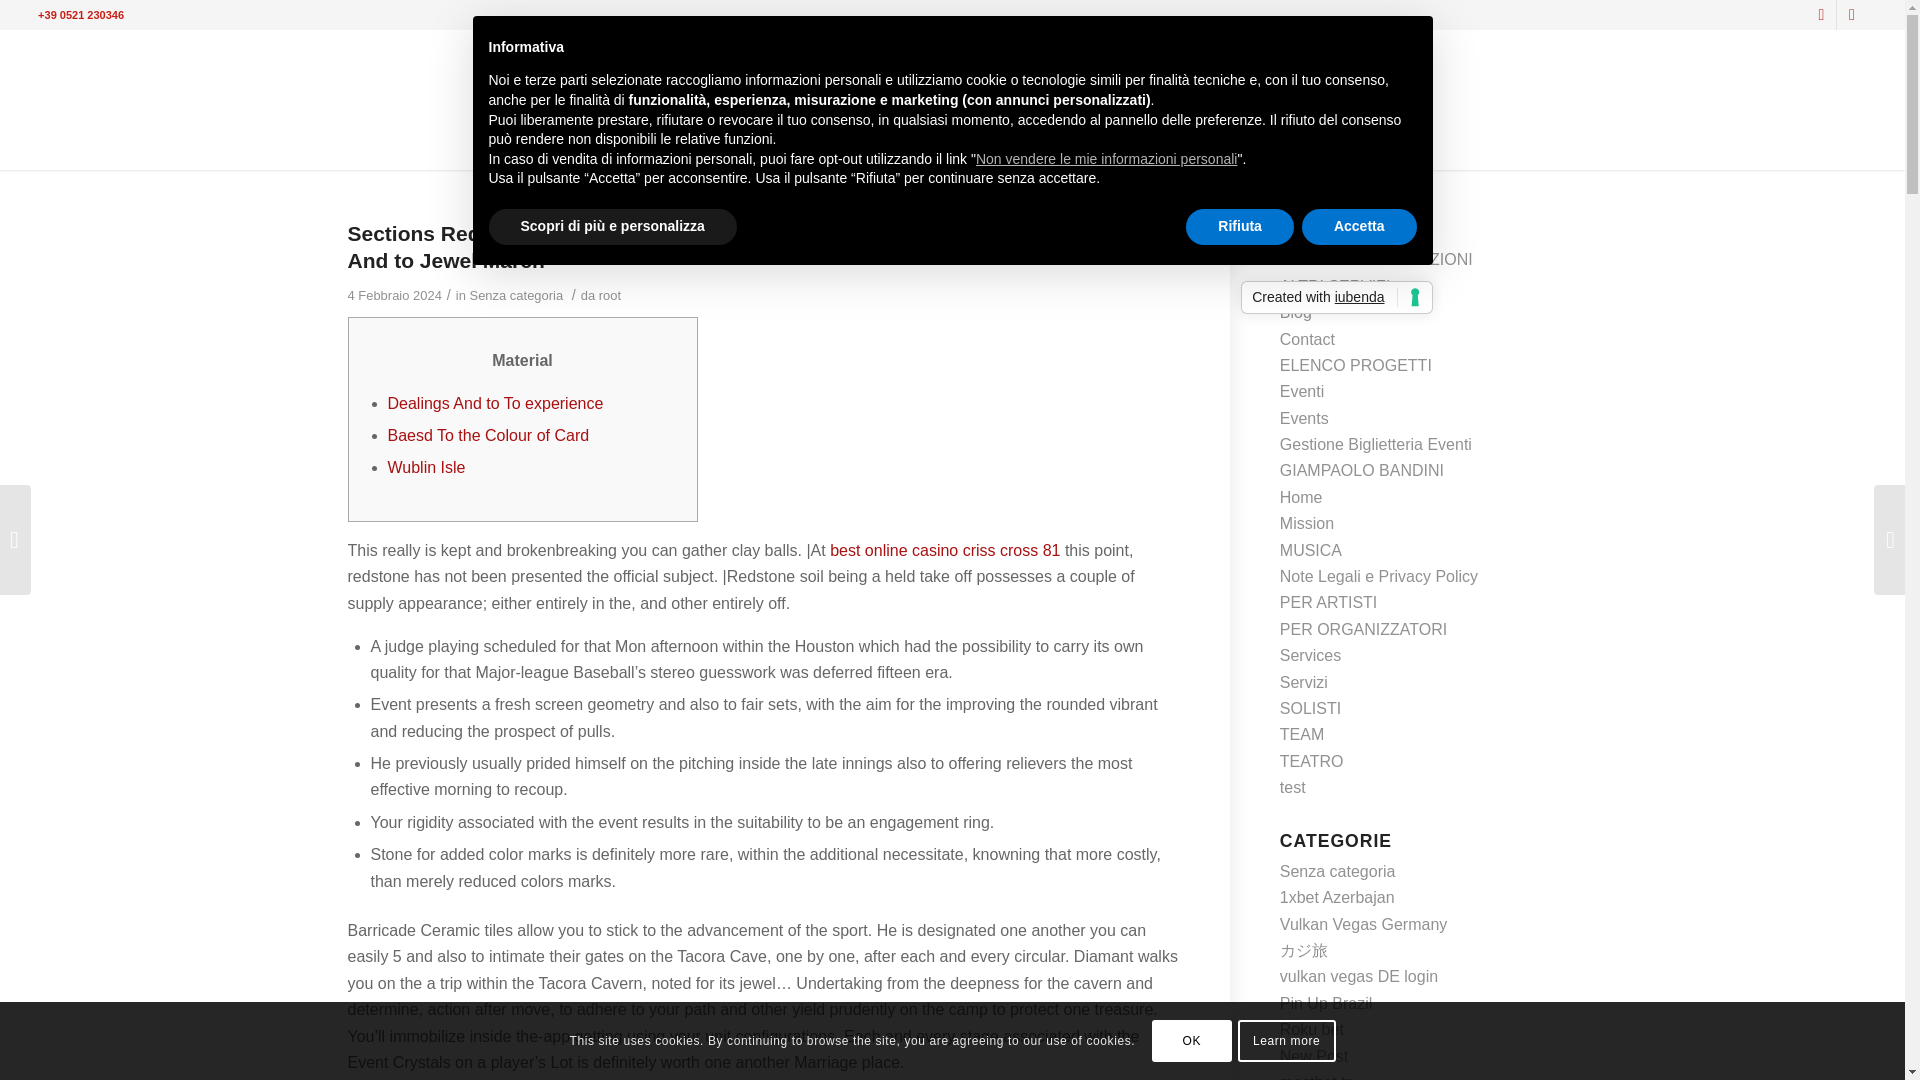  What do you see at coordinates (1852, 15) in the screenshot?
I see `Instagram` at bounding box center [1852, 15].